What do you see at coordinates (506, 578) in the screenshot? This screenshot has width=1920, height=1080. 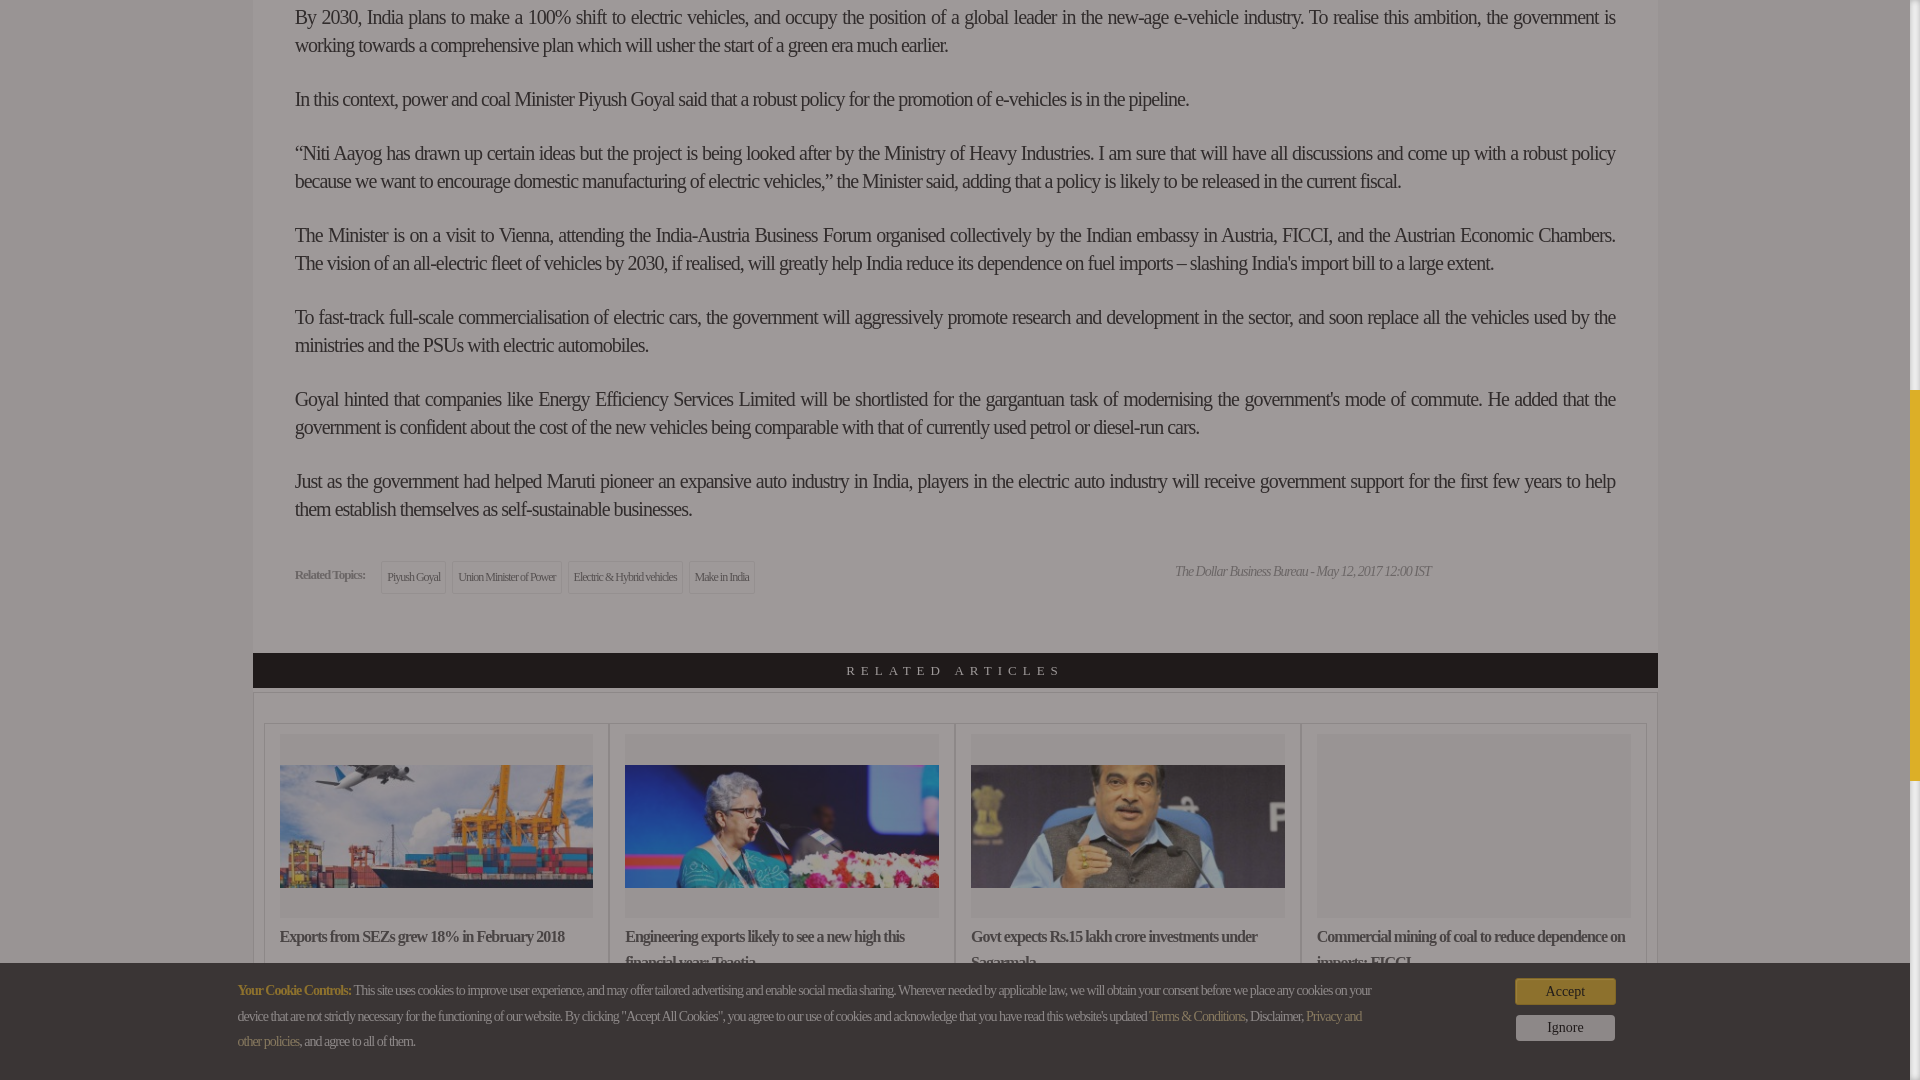 I see `Union Minister of Power` at bounding box center [506, 578].